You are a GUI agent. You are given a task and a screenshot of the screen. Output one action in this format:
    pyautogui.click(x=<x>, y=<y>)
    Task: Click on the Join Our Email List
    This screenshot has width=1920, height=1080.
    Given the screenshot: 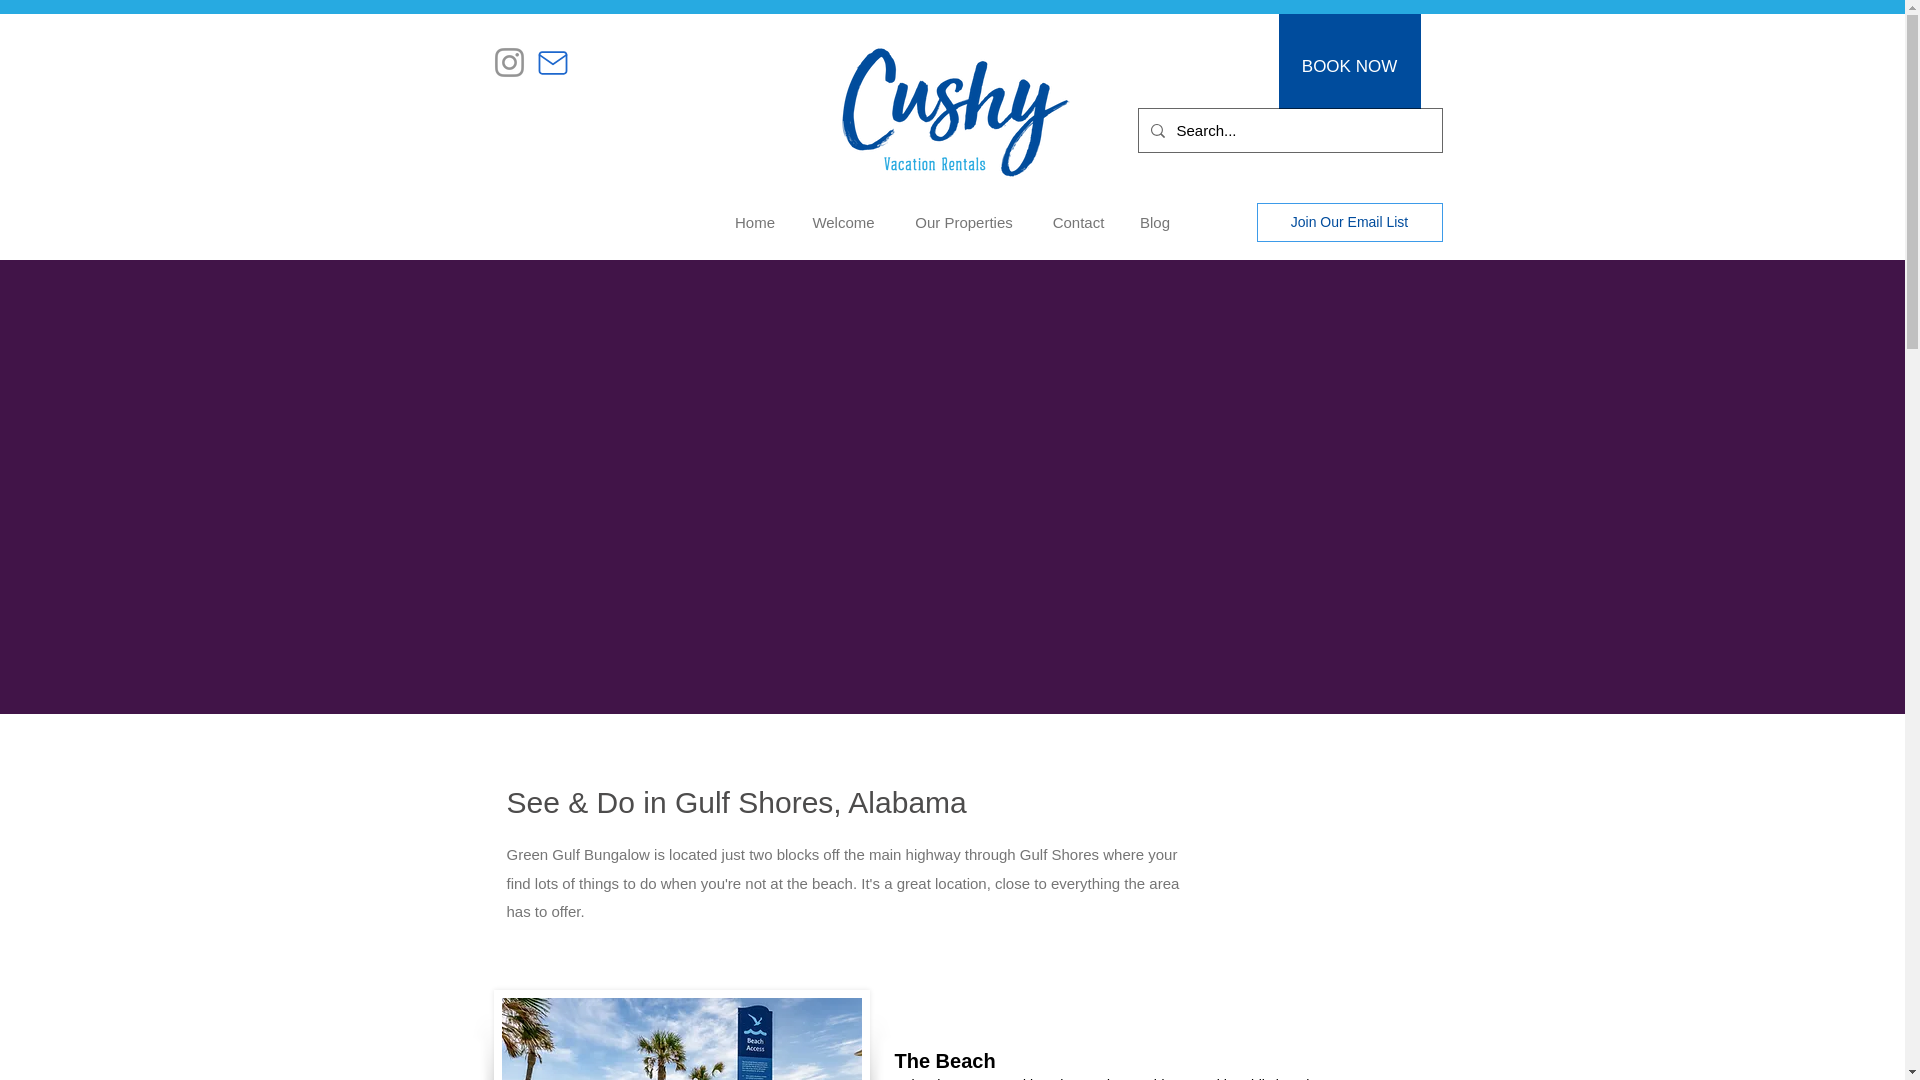 What is the action you would take?
    pyautogui.click(x=1348, y=222)
    